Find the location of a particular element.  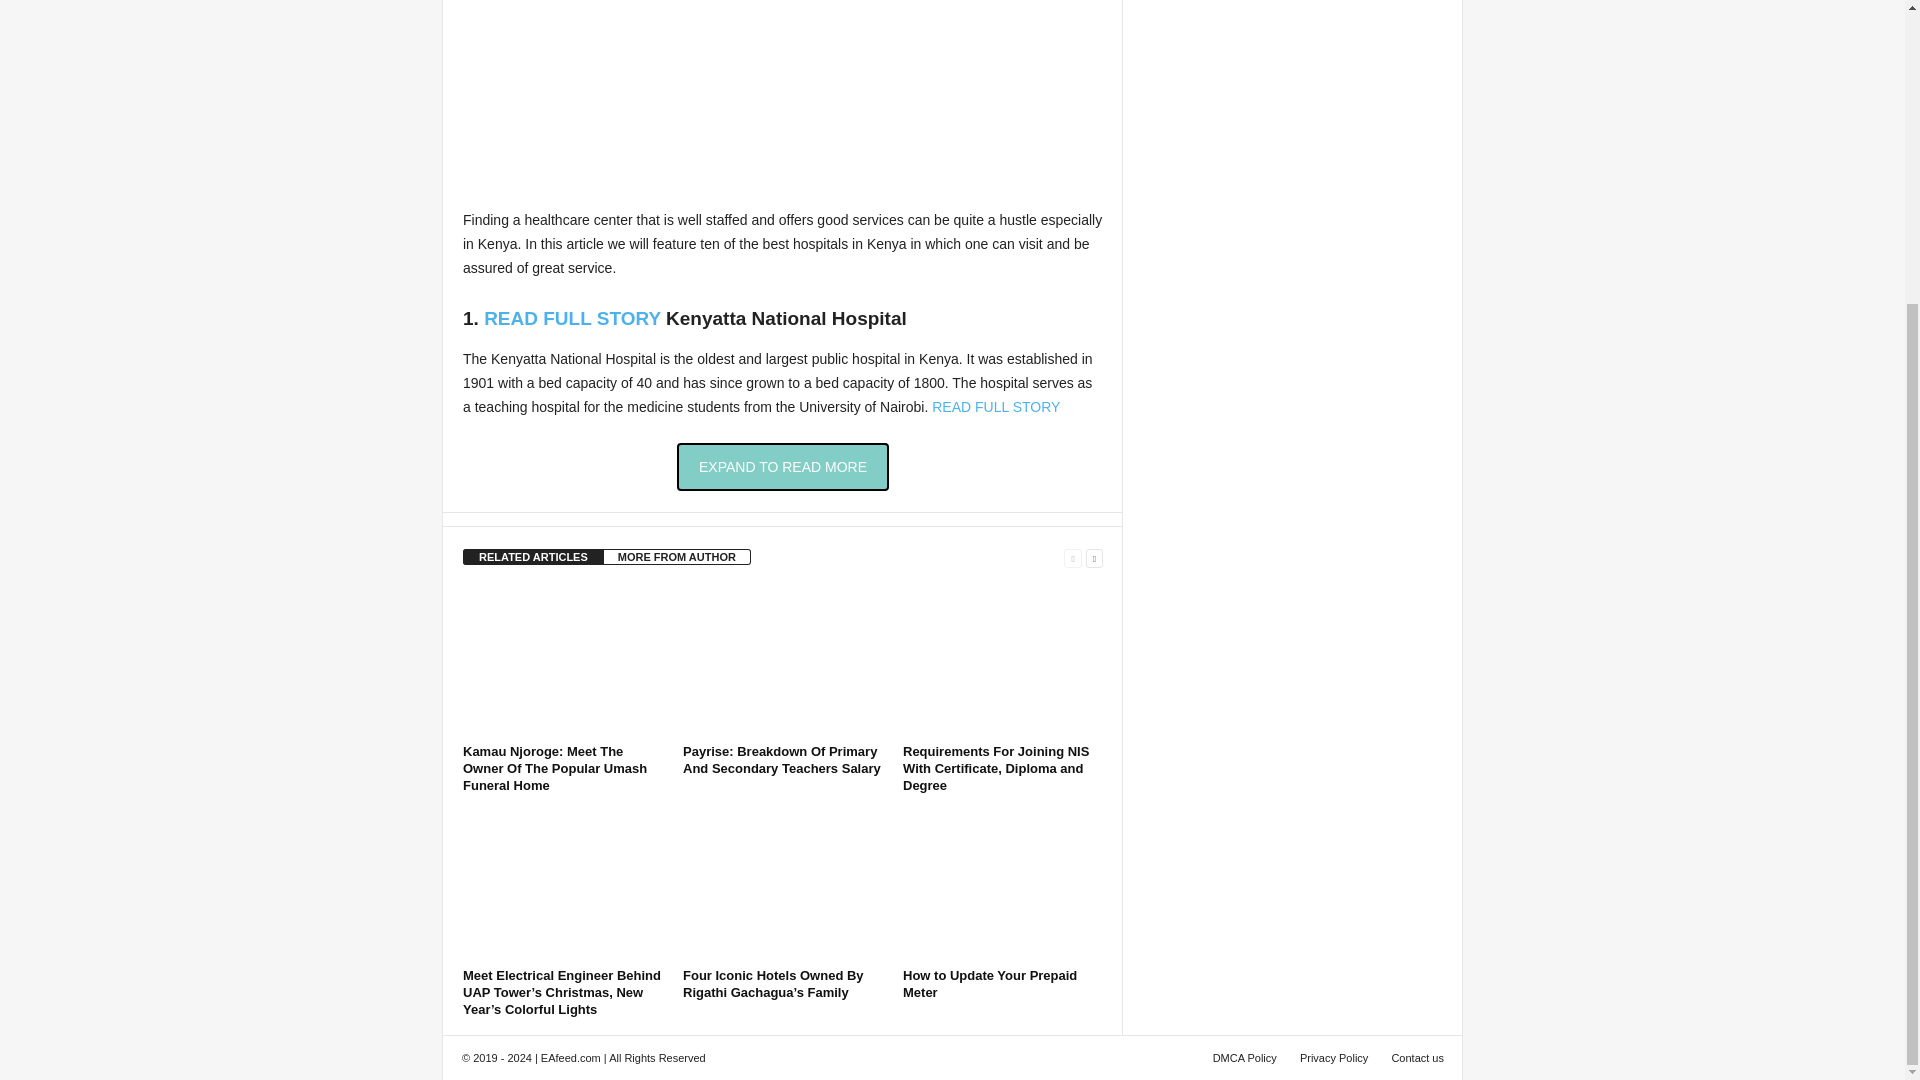

EXPAND TO READ MORE is located at coordinates (782, 466).